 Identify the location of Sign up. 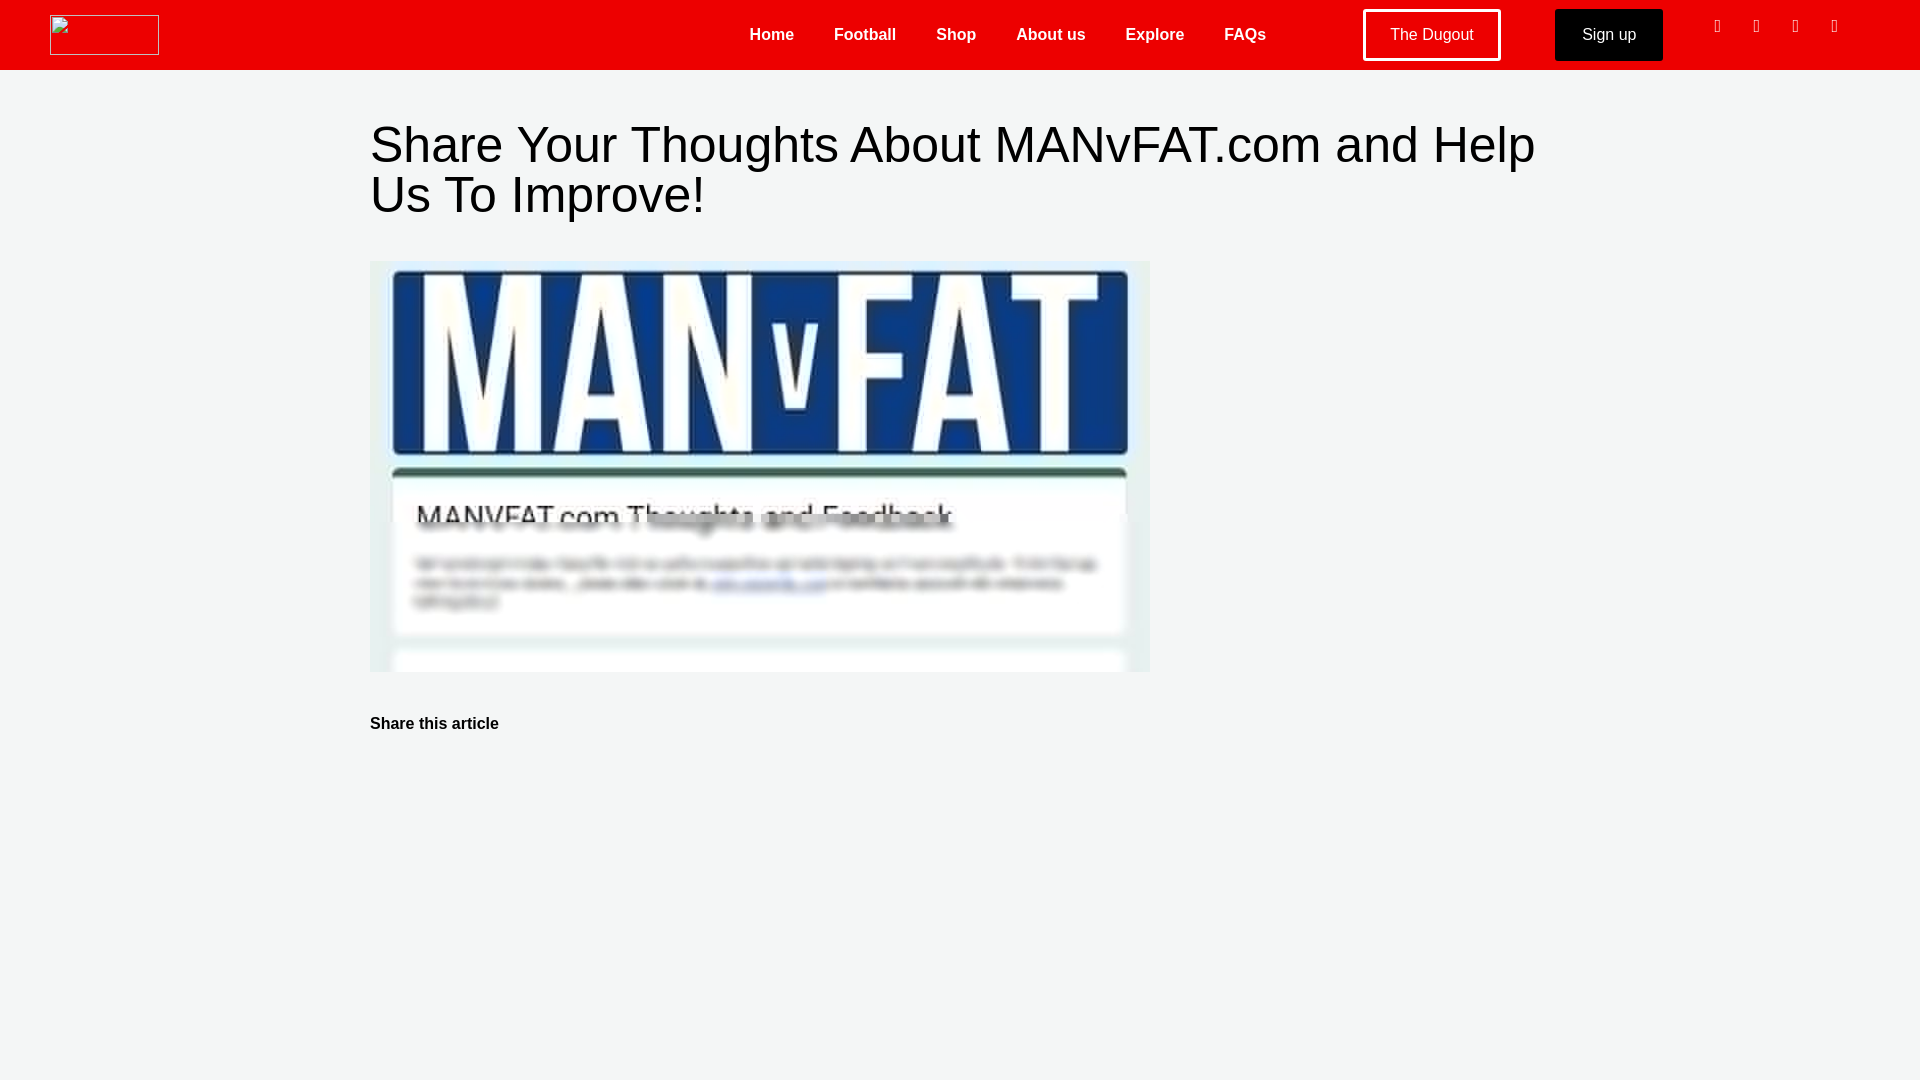
(1608, 34).